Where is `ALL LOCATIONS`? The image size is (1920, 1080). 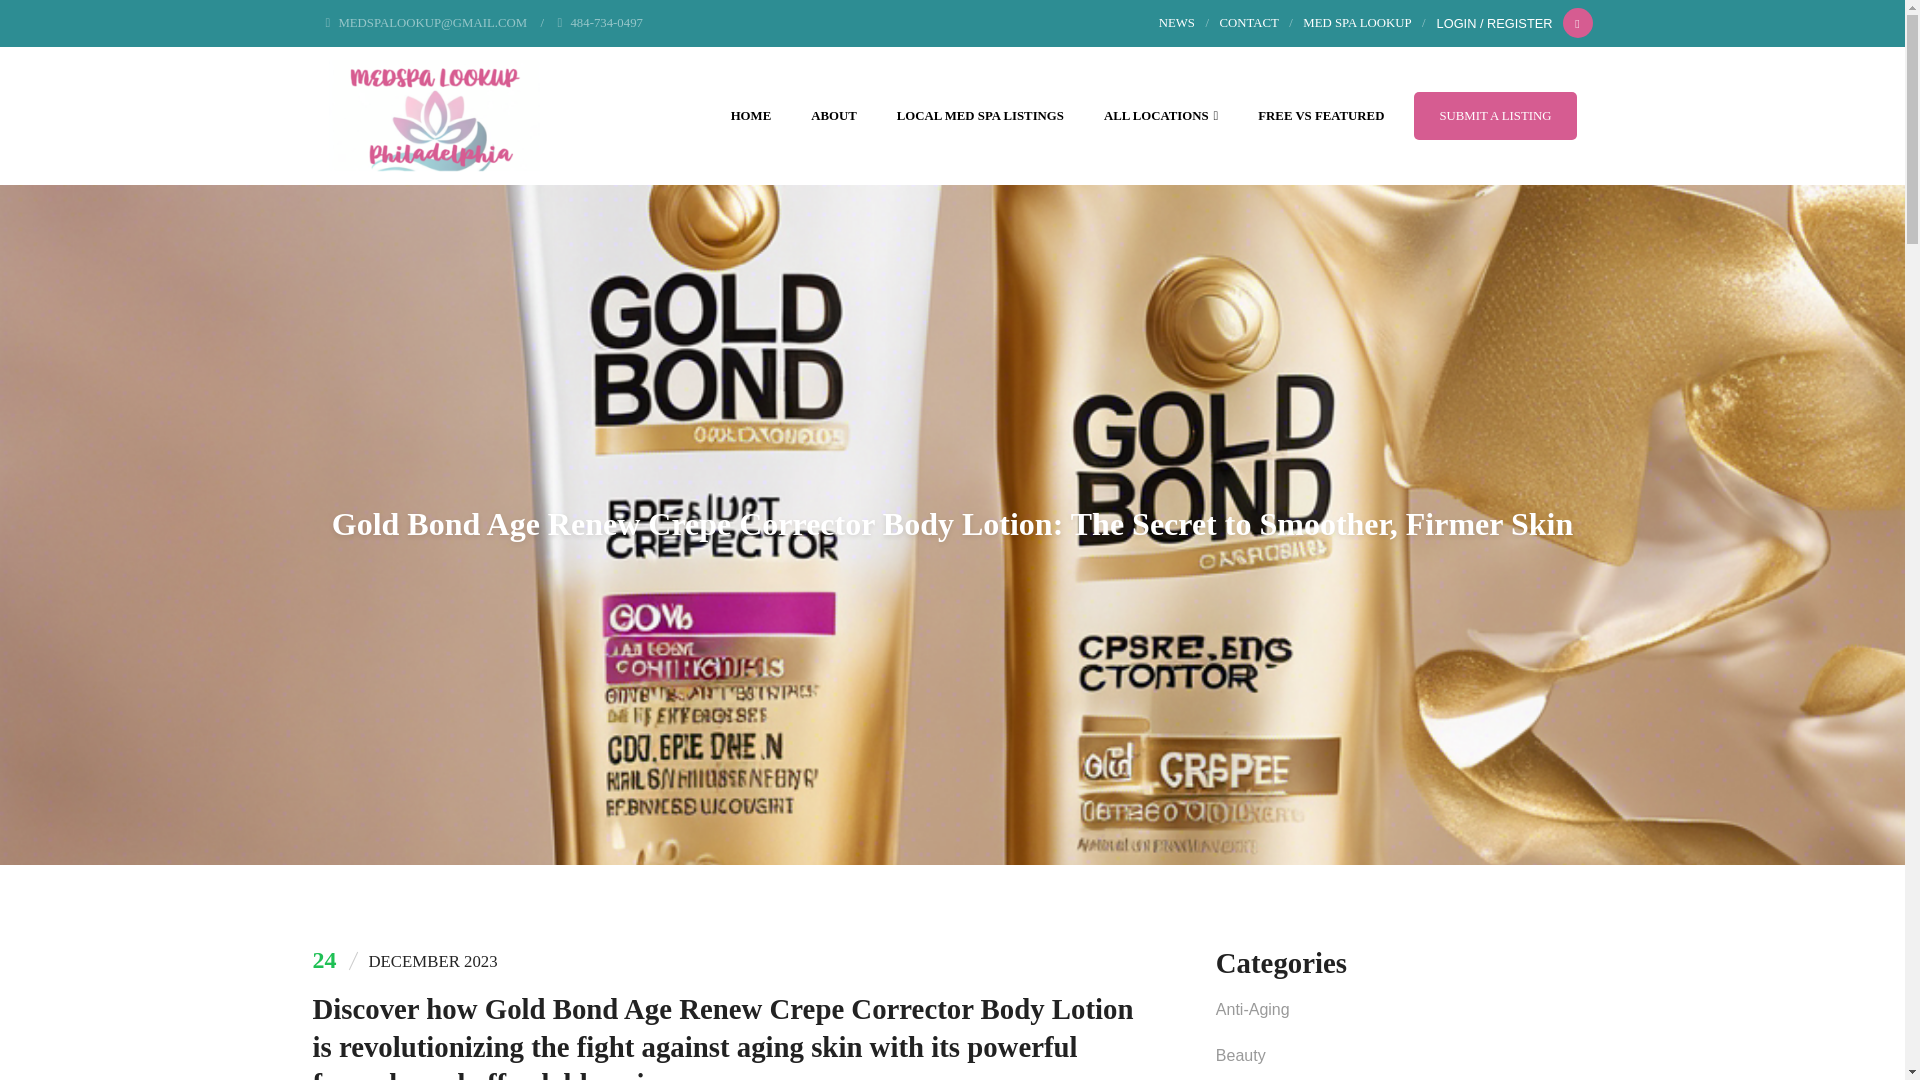 ALL LOCATIONS is located at coordinates (1161, 116).